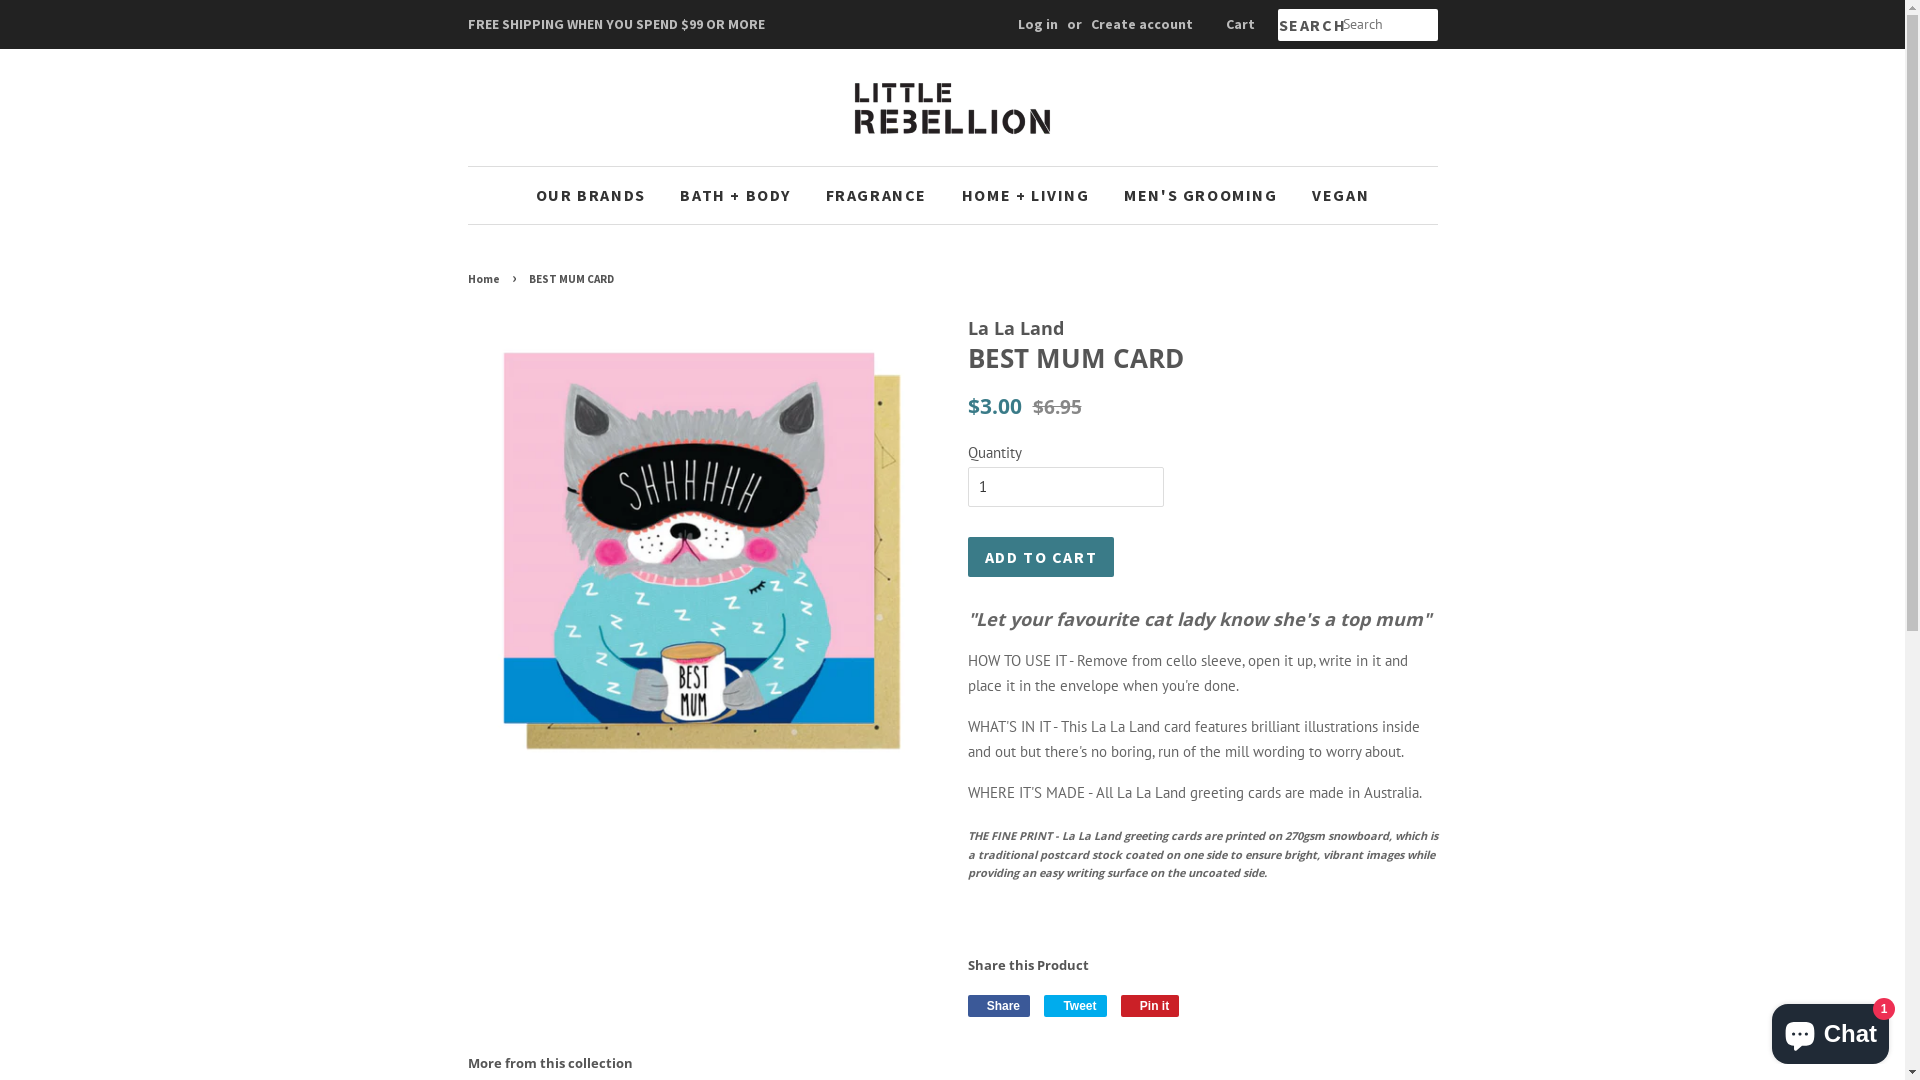  Describe the element at coordinates (876, 196) in the screenshot. I see `FRAGRANCE` at that location.